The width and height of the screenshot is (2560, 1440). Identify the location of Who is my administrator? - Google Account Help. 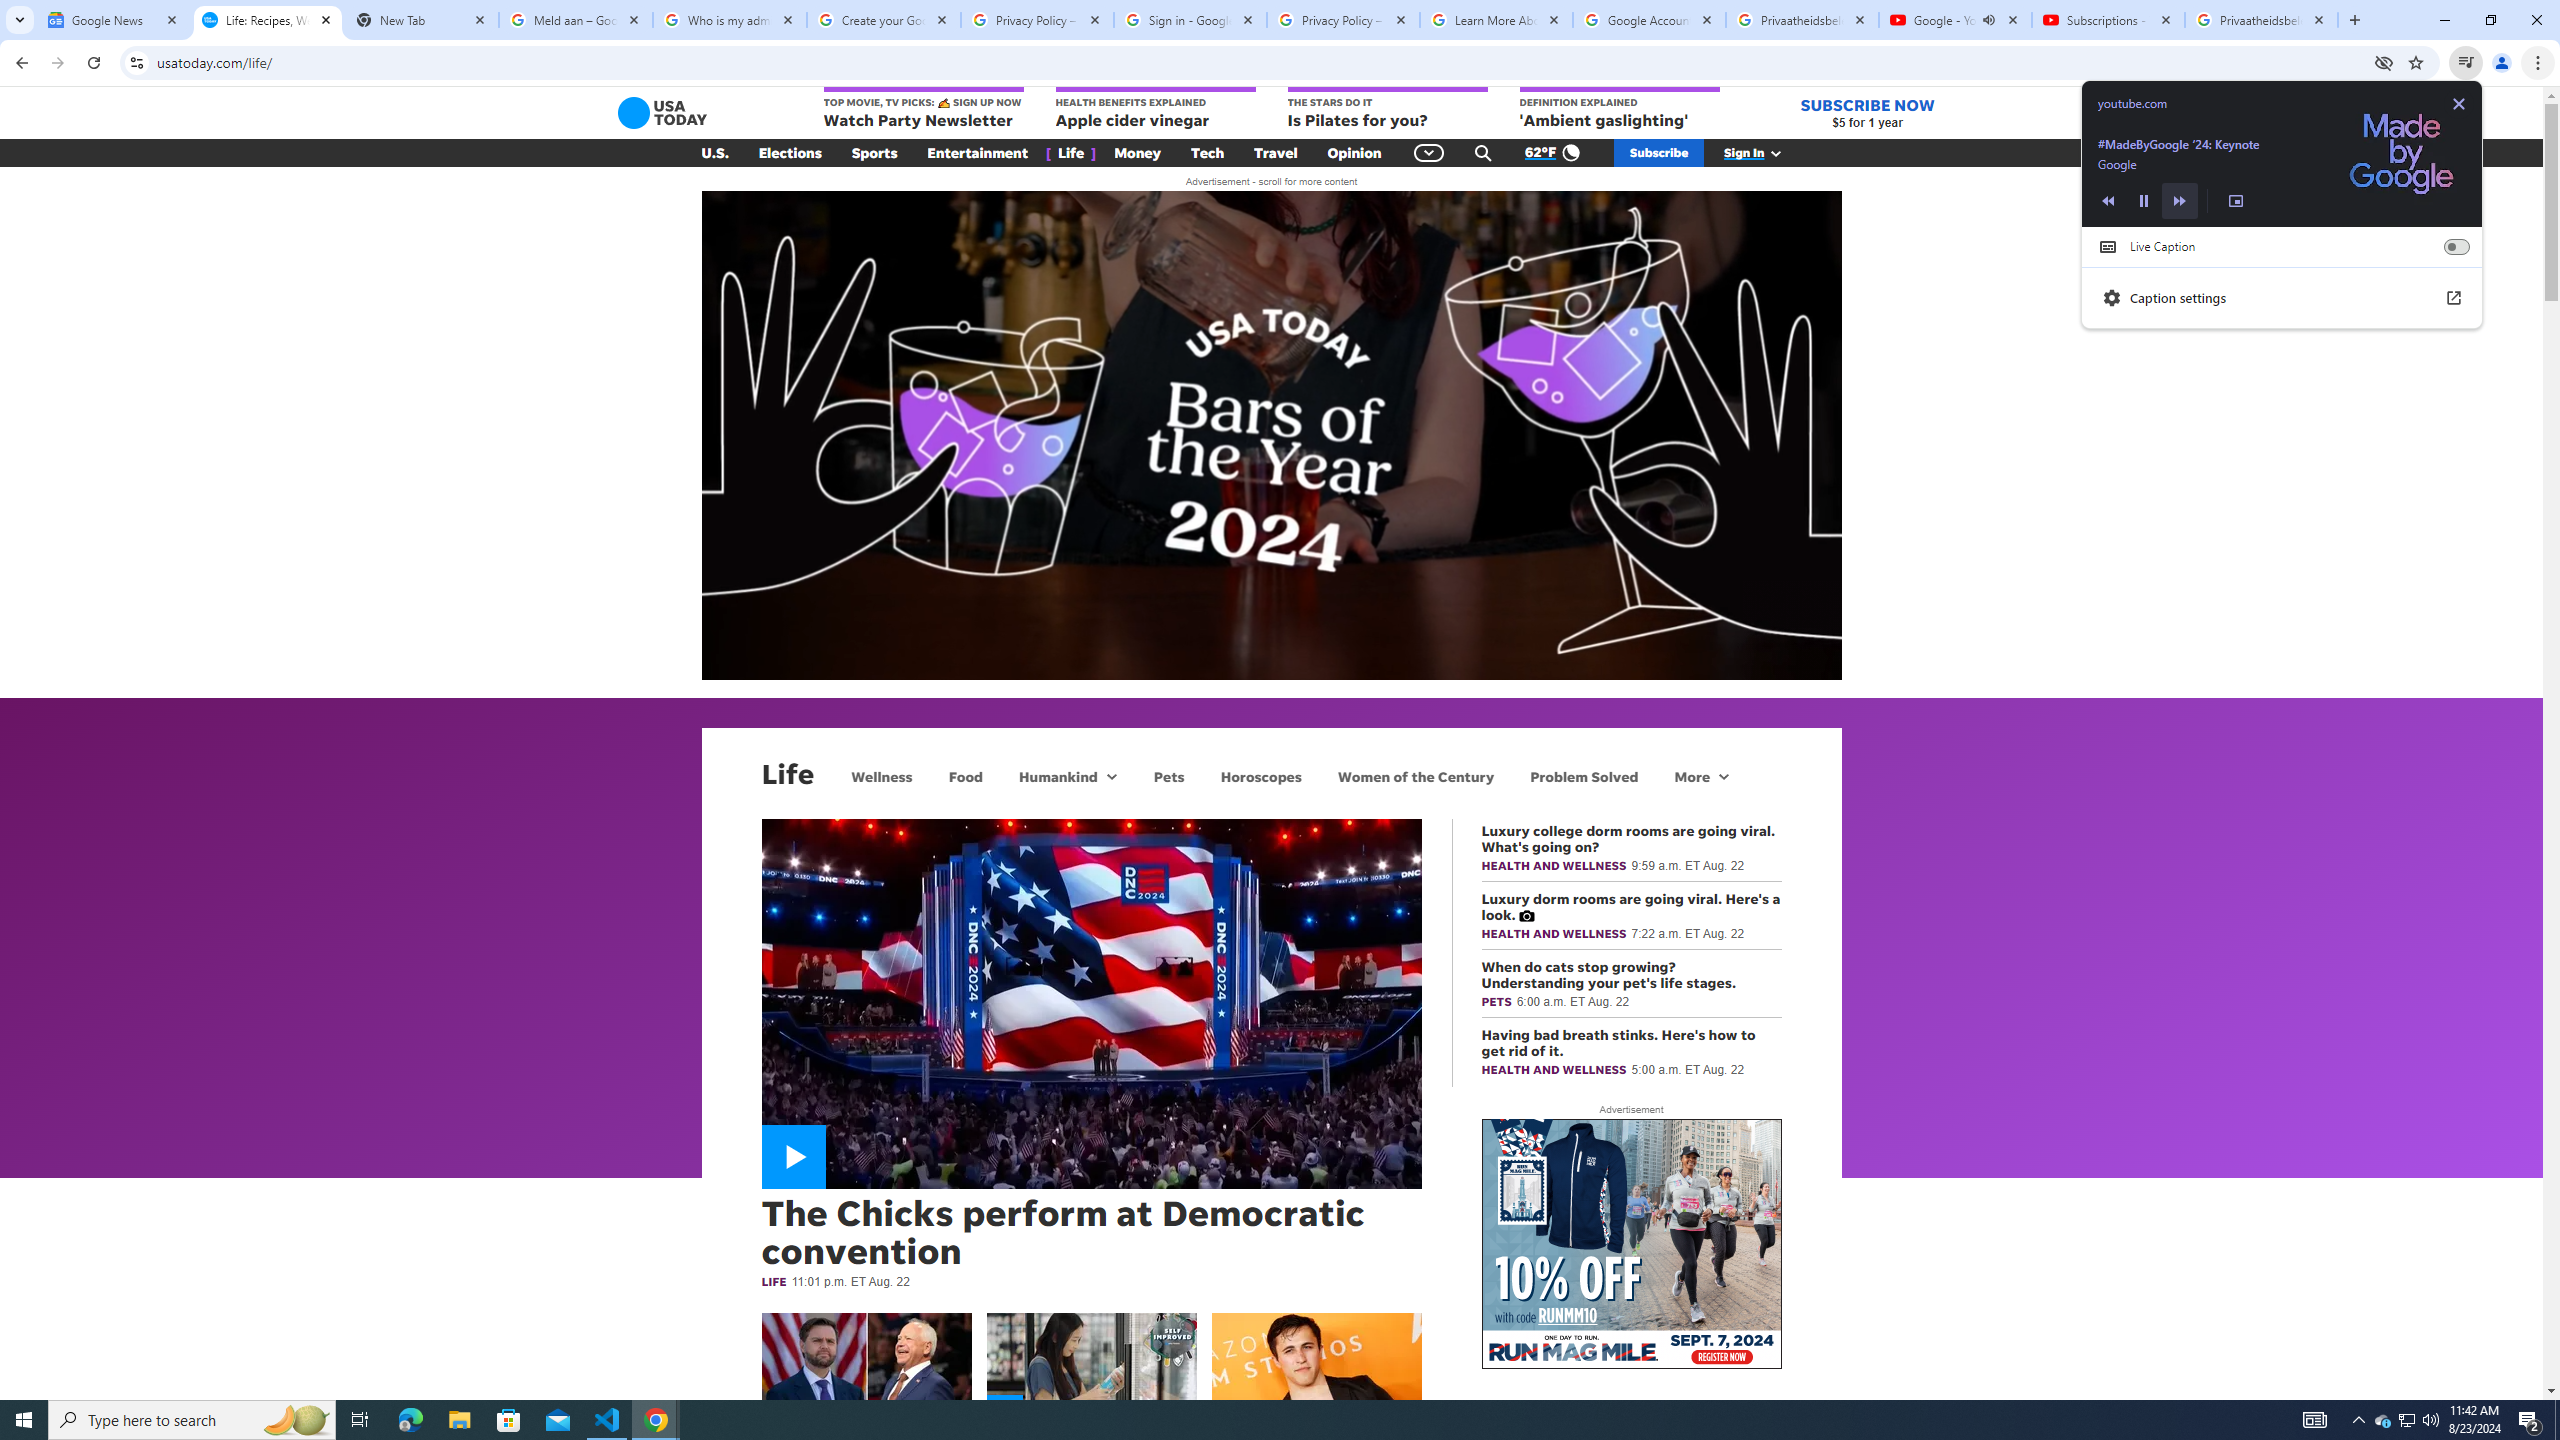
(1138, 153).